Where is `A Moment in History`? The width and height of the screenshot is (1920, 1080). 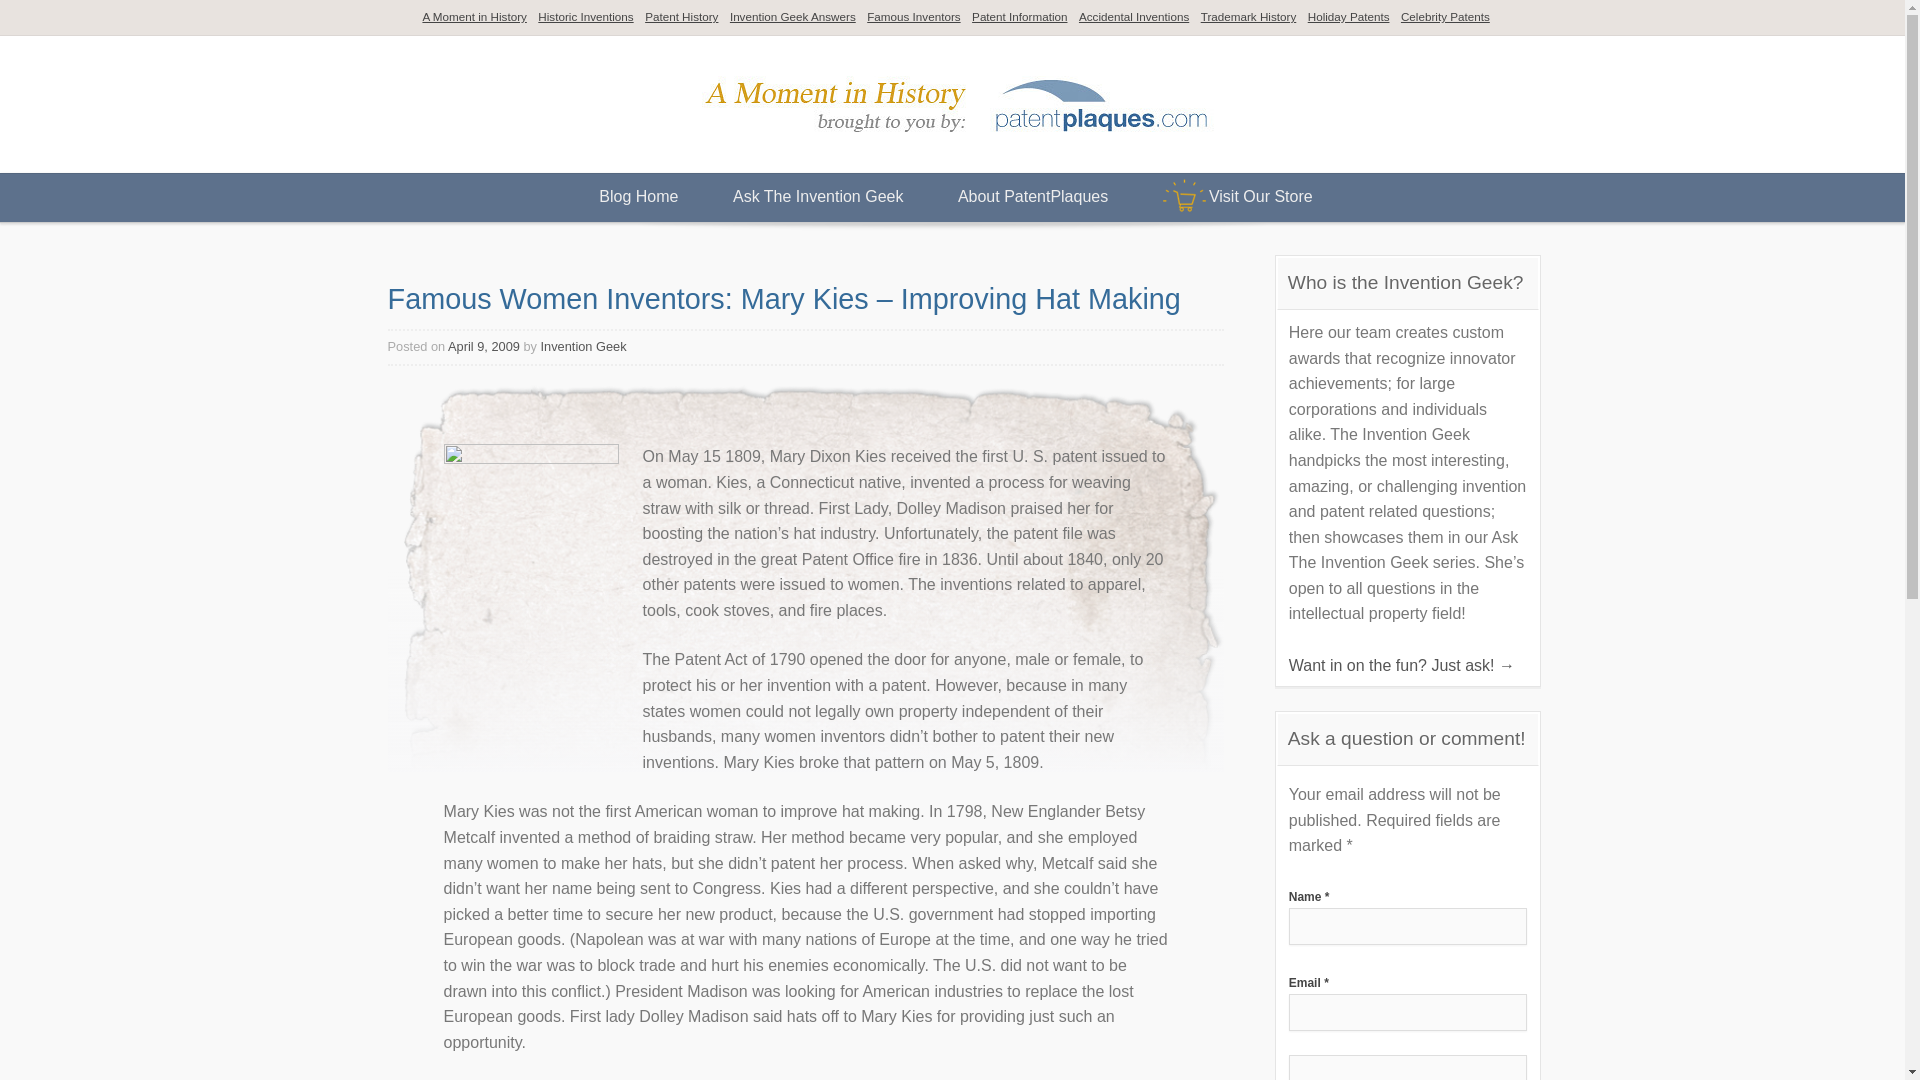
A Moment in History is located at coordinates (474, 17).